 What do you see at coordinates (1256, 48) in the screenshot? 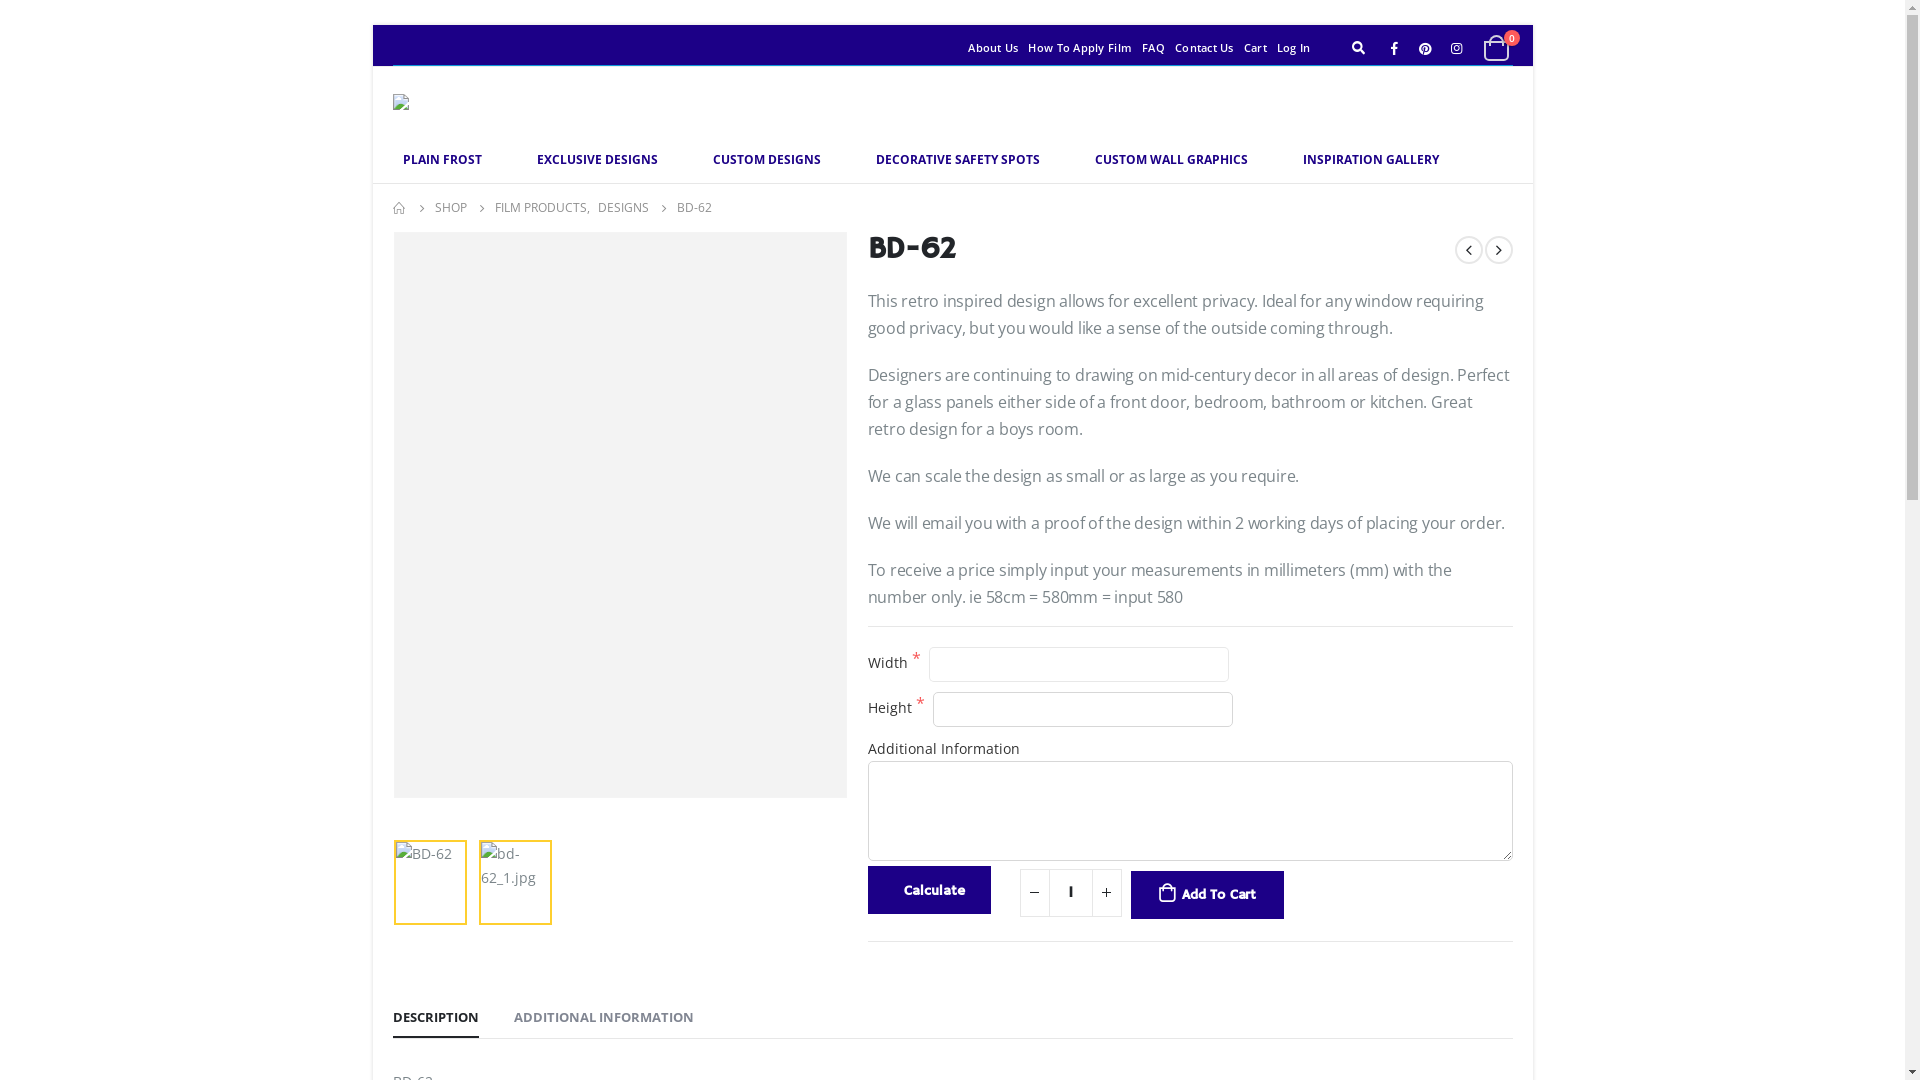
I see `Cart` at bounding box center [1256, 48].